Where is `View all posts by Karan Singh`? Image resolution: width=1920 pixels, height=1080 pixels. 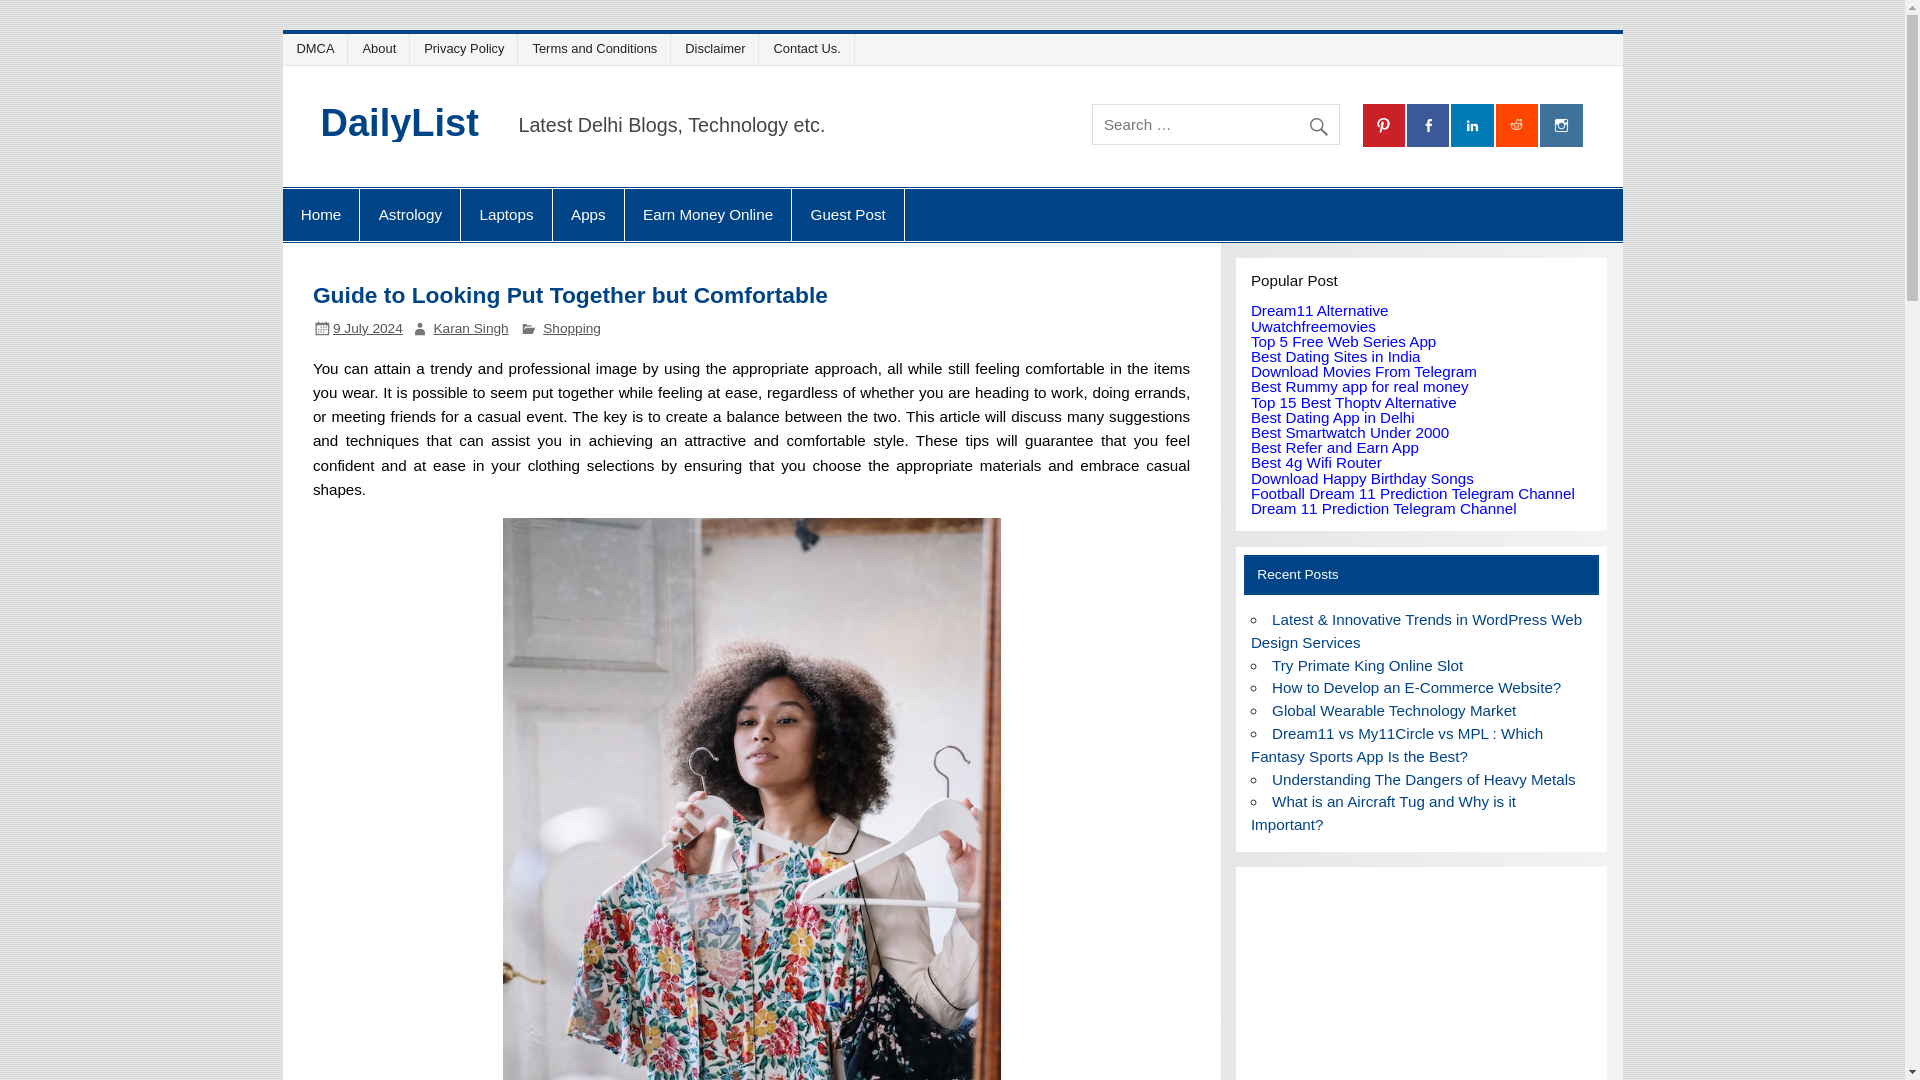
View all posts by Karan Singh is located at coordinates (470, 328).